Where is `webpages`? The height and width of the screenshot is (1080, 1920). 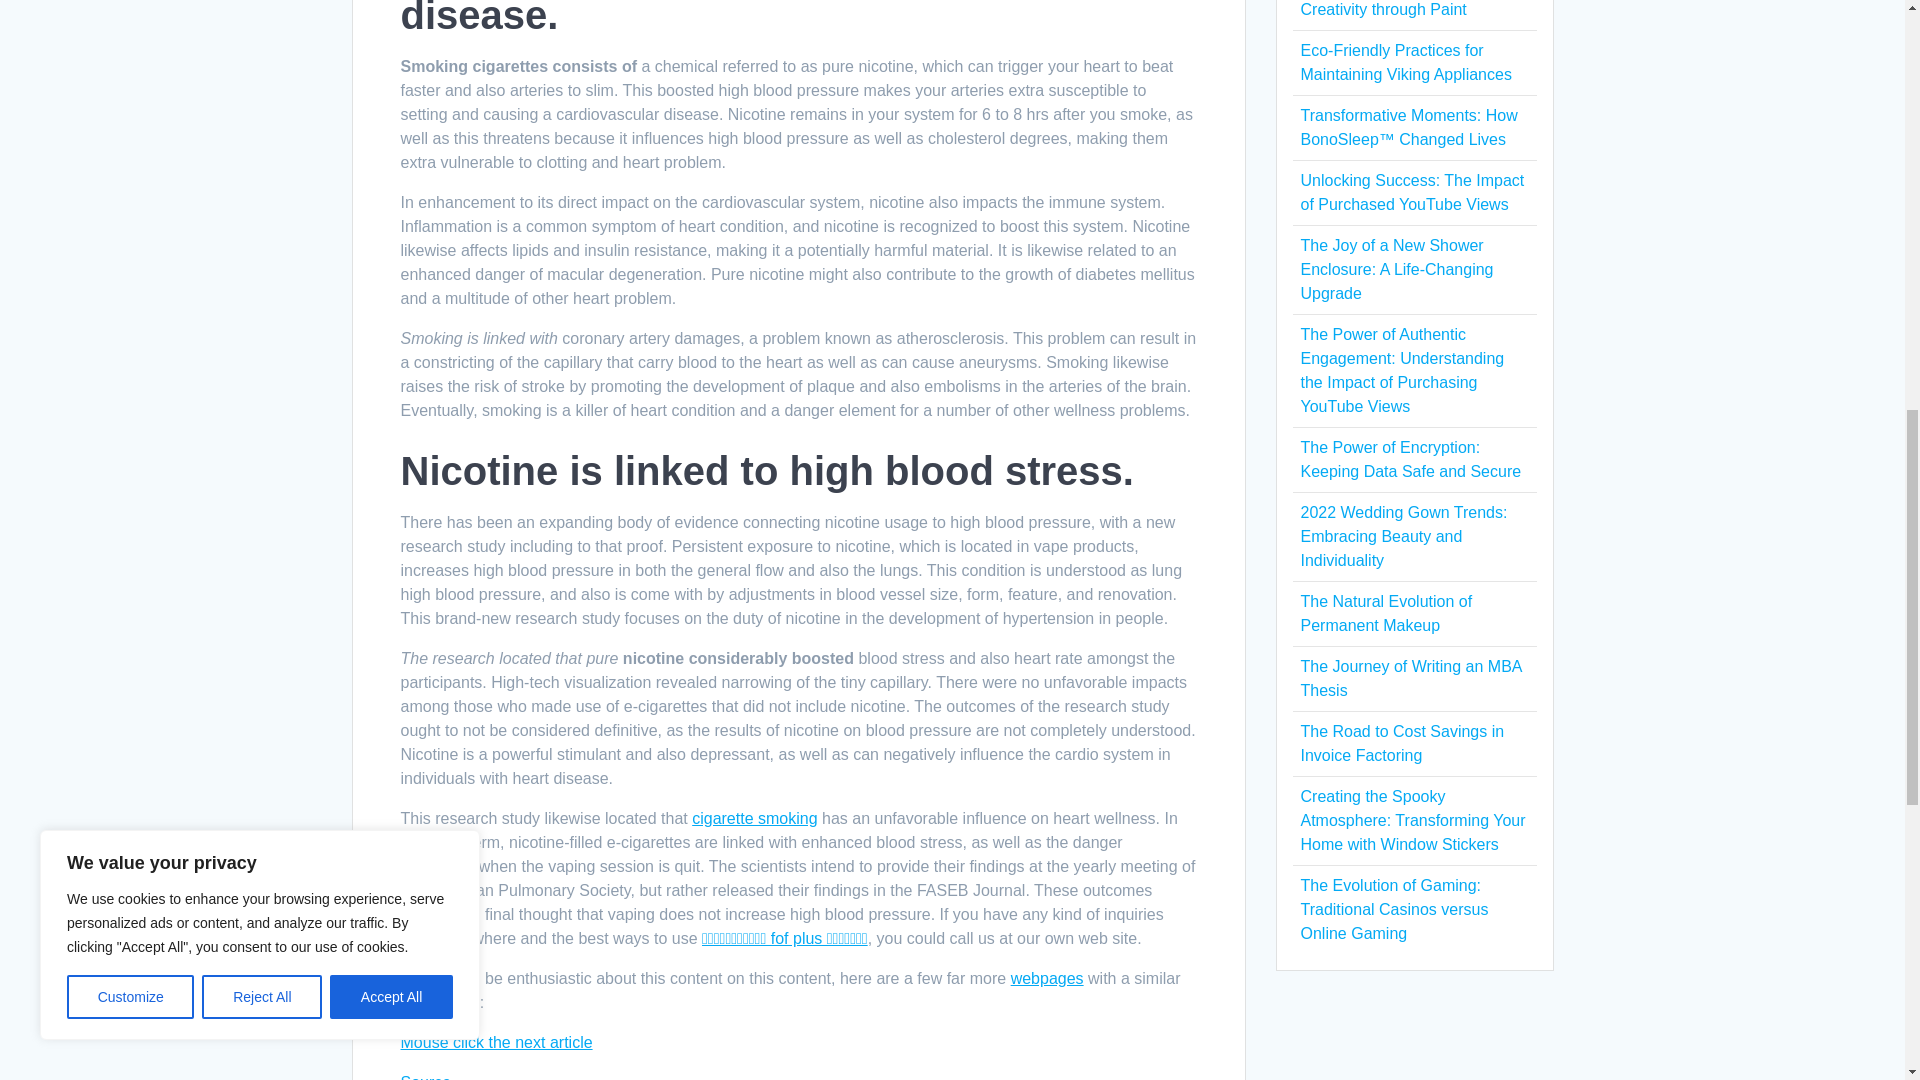 webpages is located at coordinates (1048, 978).